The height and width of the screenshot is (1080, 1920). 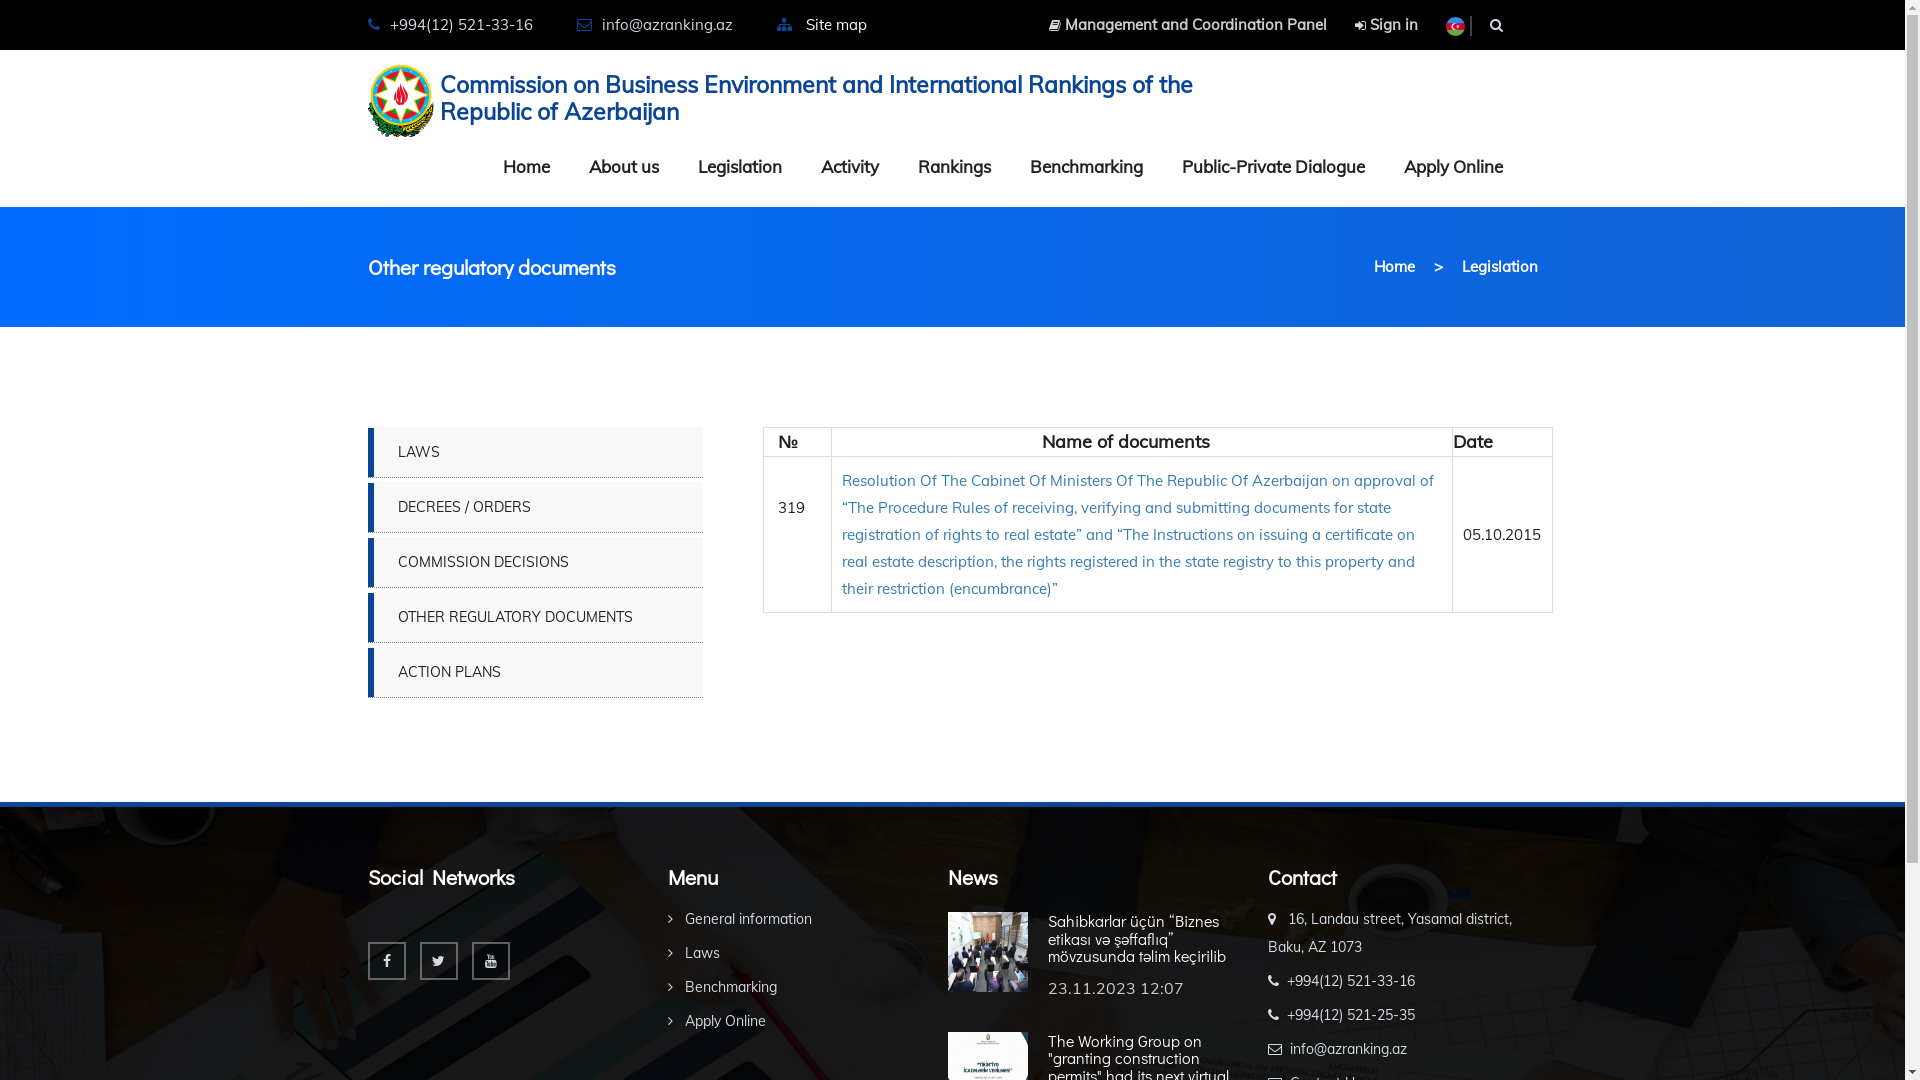 What do you see at coordinates (1454, 167) in the screenshot?
I see `Apply Online` at bounding box center [1454, 167].